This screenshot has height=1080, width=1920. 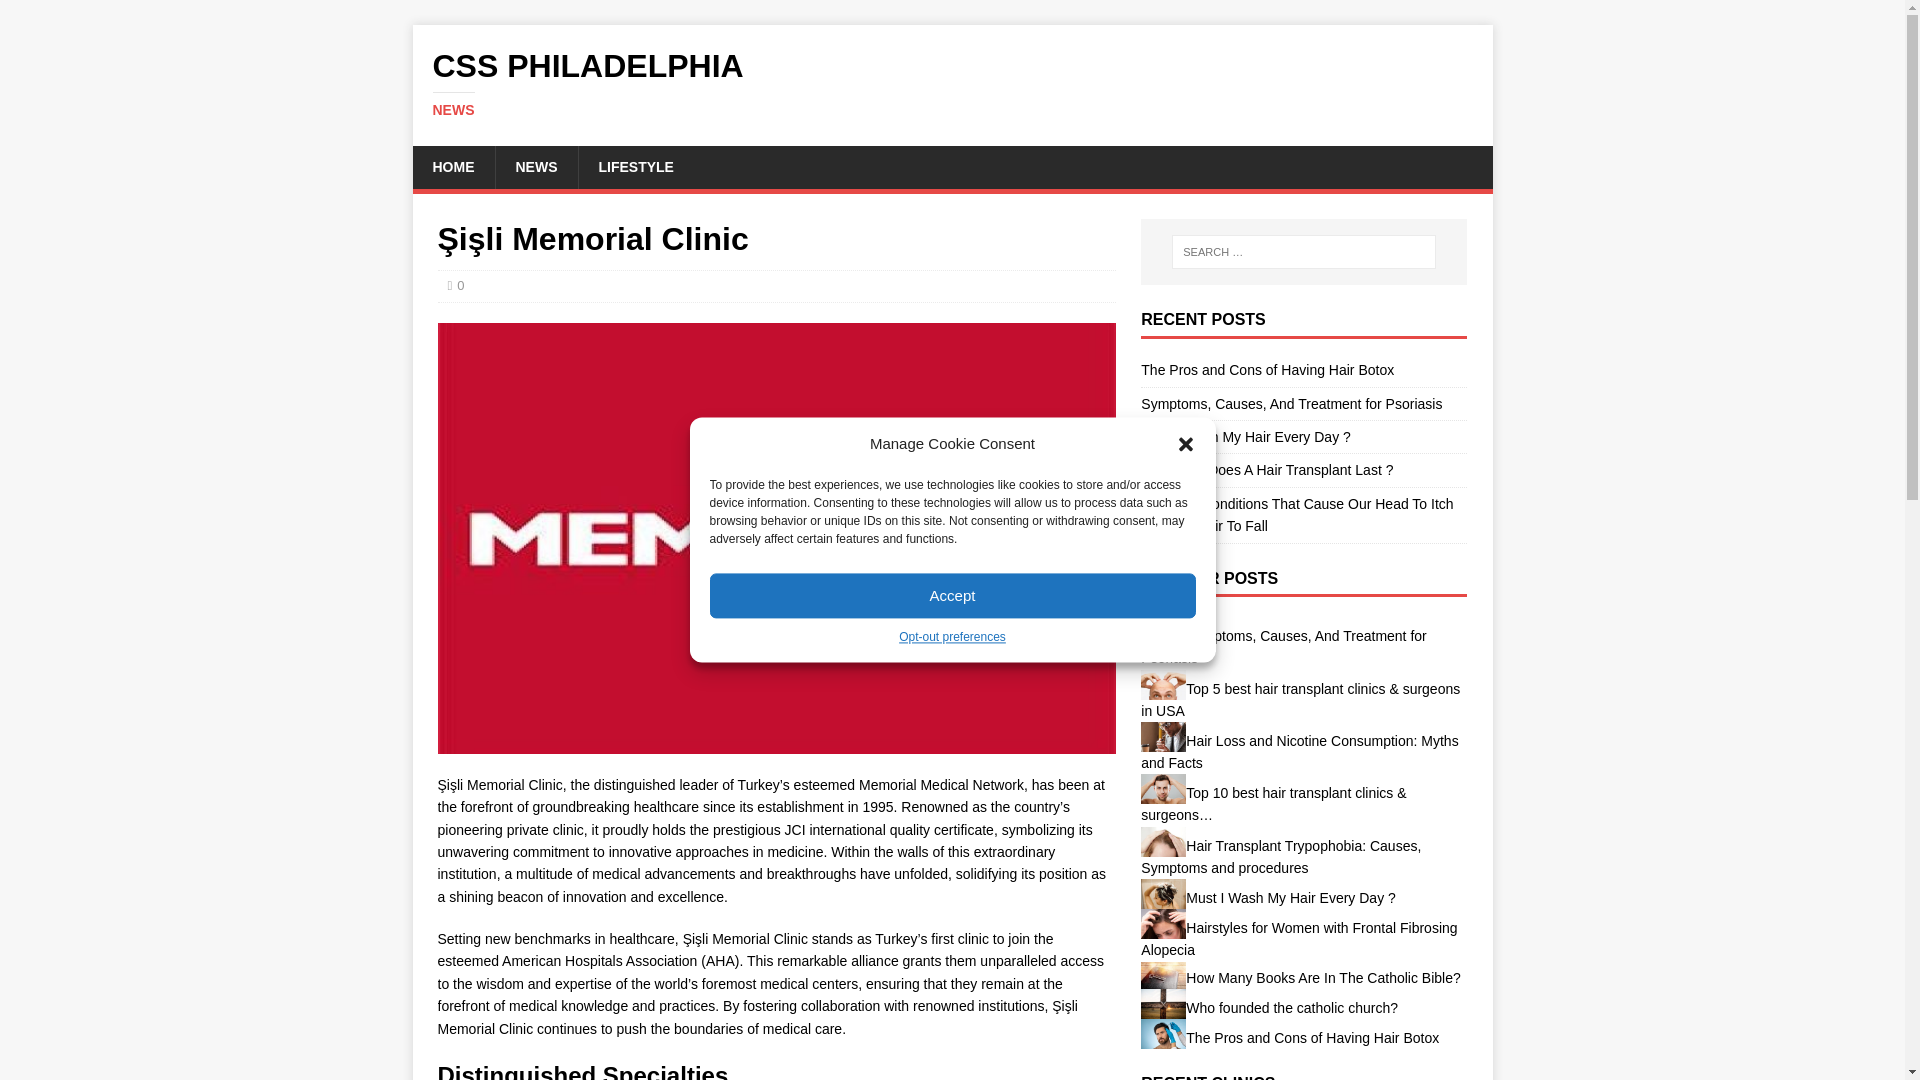 What do you see at coordinates (1163, 736) in the screenshot?
I see `Hair Loss and Nicotine Consumption: Myths and Facts` at bounding box center [1163, 736].